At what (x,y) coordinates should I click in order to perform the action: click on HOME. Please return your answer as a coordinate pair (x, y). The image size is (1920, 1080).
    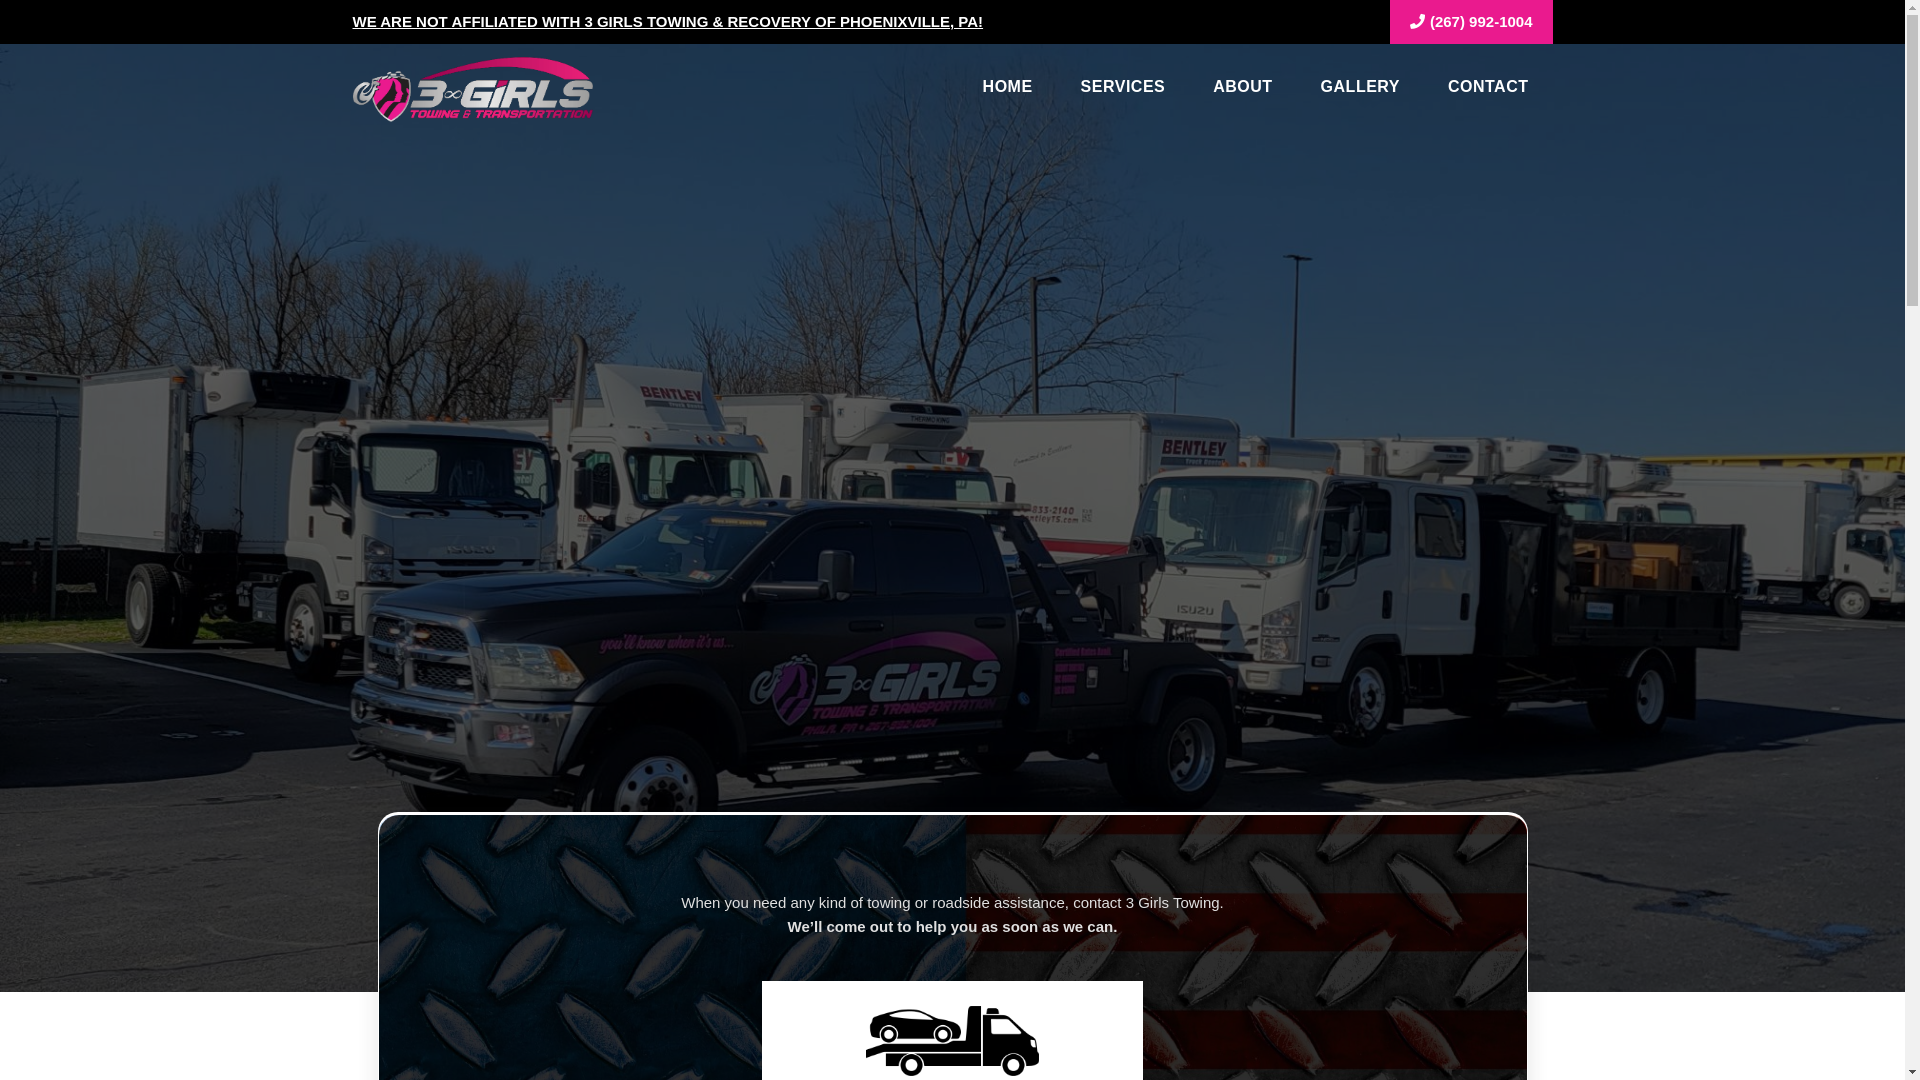
    Looking at the image, I should click on (1008, 90).